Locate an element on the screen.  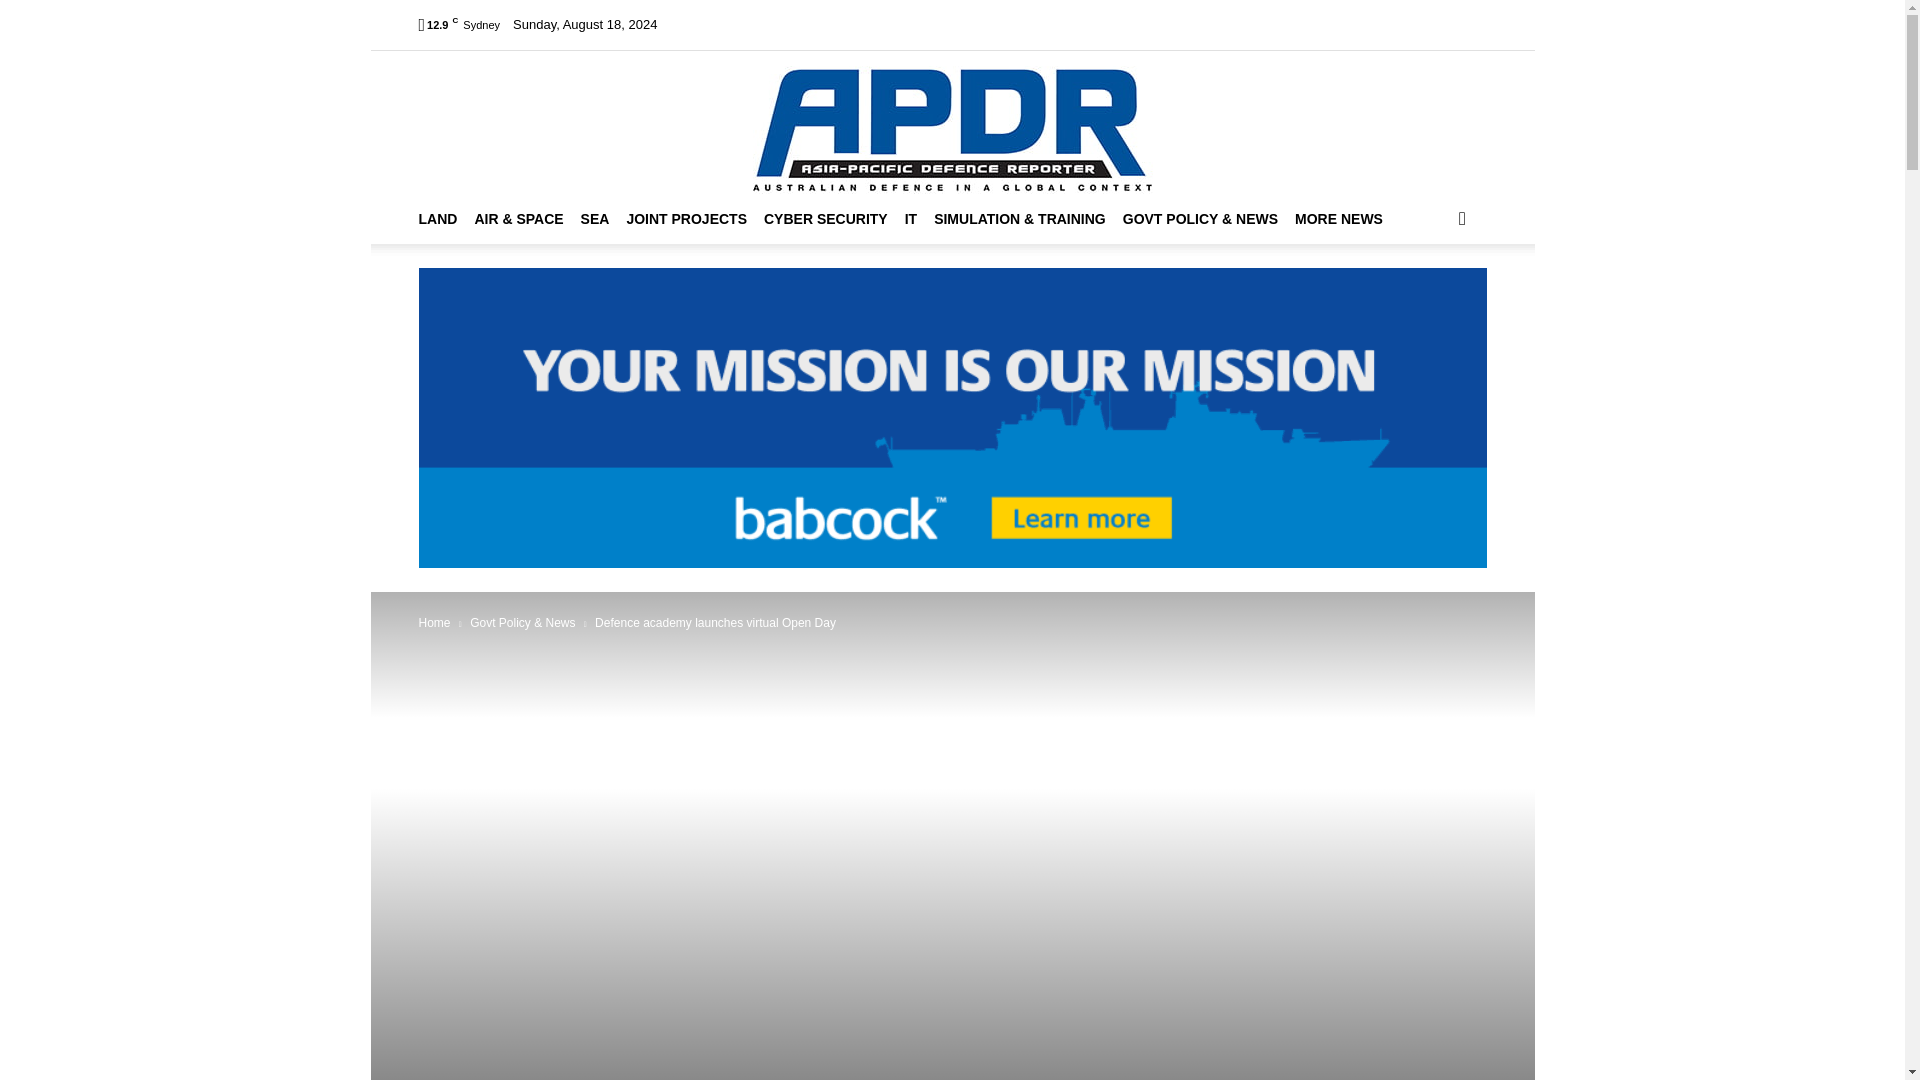
Contact is located at coordinates (1220, 24).